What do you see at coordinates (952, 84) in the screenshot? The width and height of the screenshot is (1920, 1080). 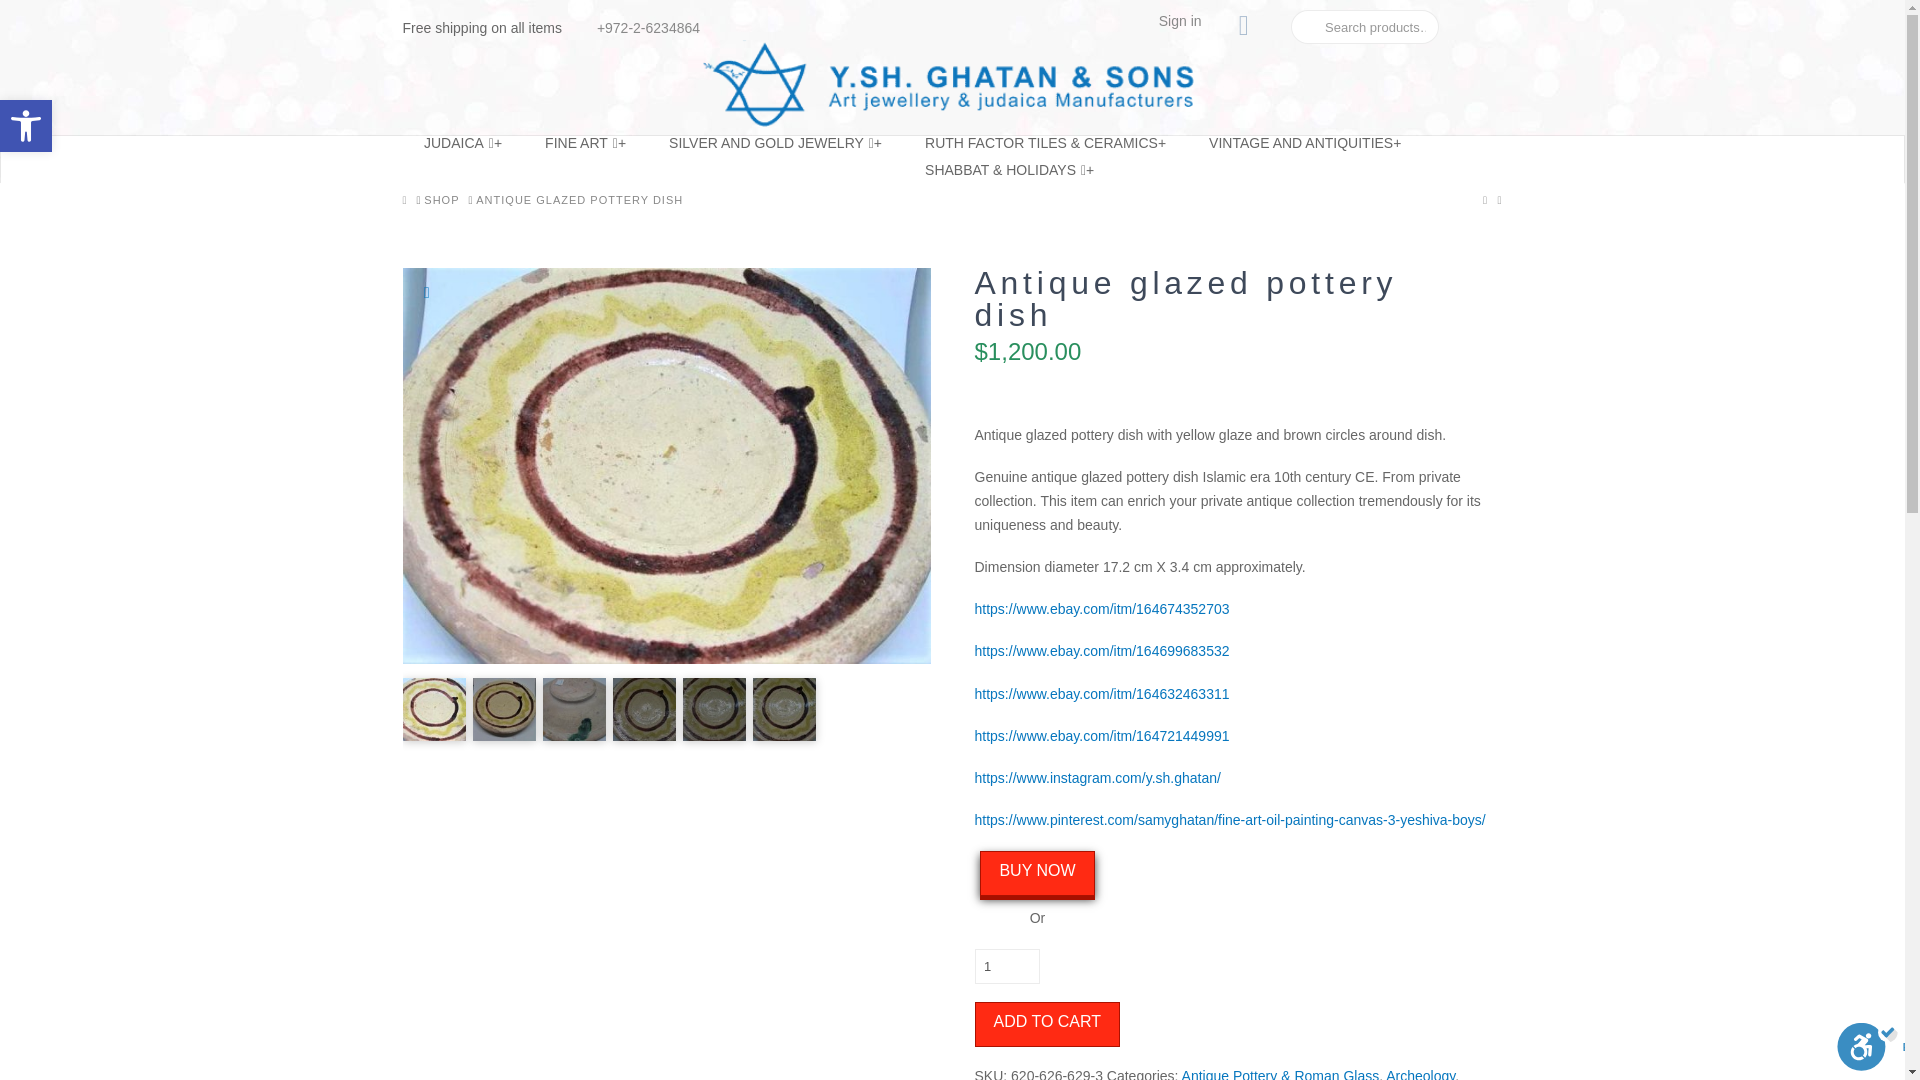 I see `jerusalem-mall.co.il` at bounding box center [952, 84].